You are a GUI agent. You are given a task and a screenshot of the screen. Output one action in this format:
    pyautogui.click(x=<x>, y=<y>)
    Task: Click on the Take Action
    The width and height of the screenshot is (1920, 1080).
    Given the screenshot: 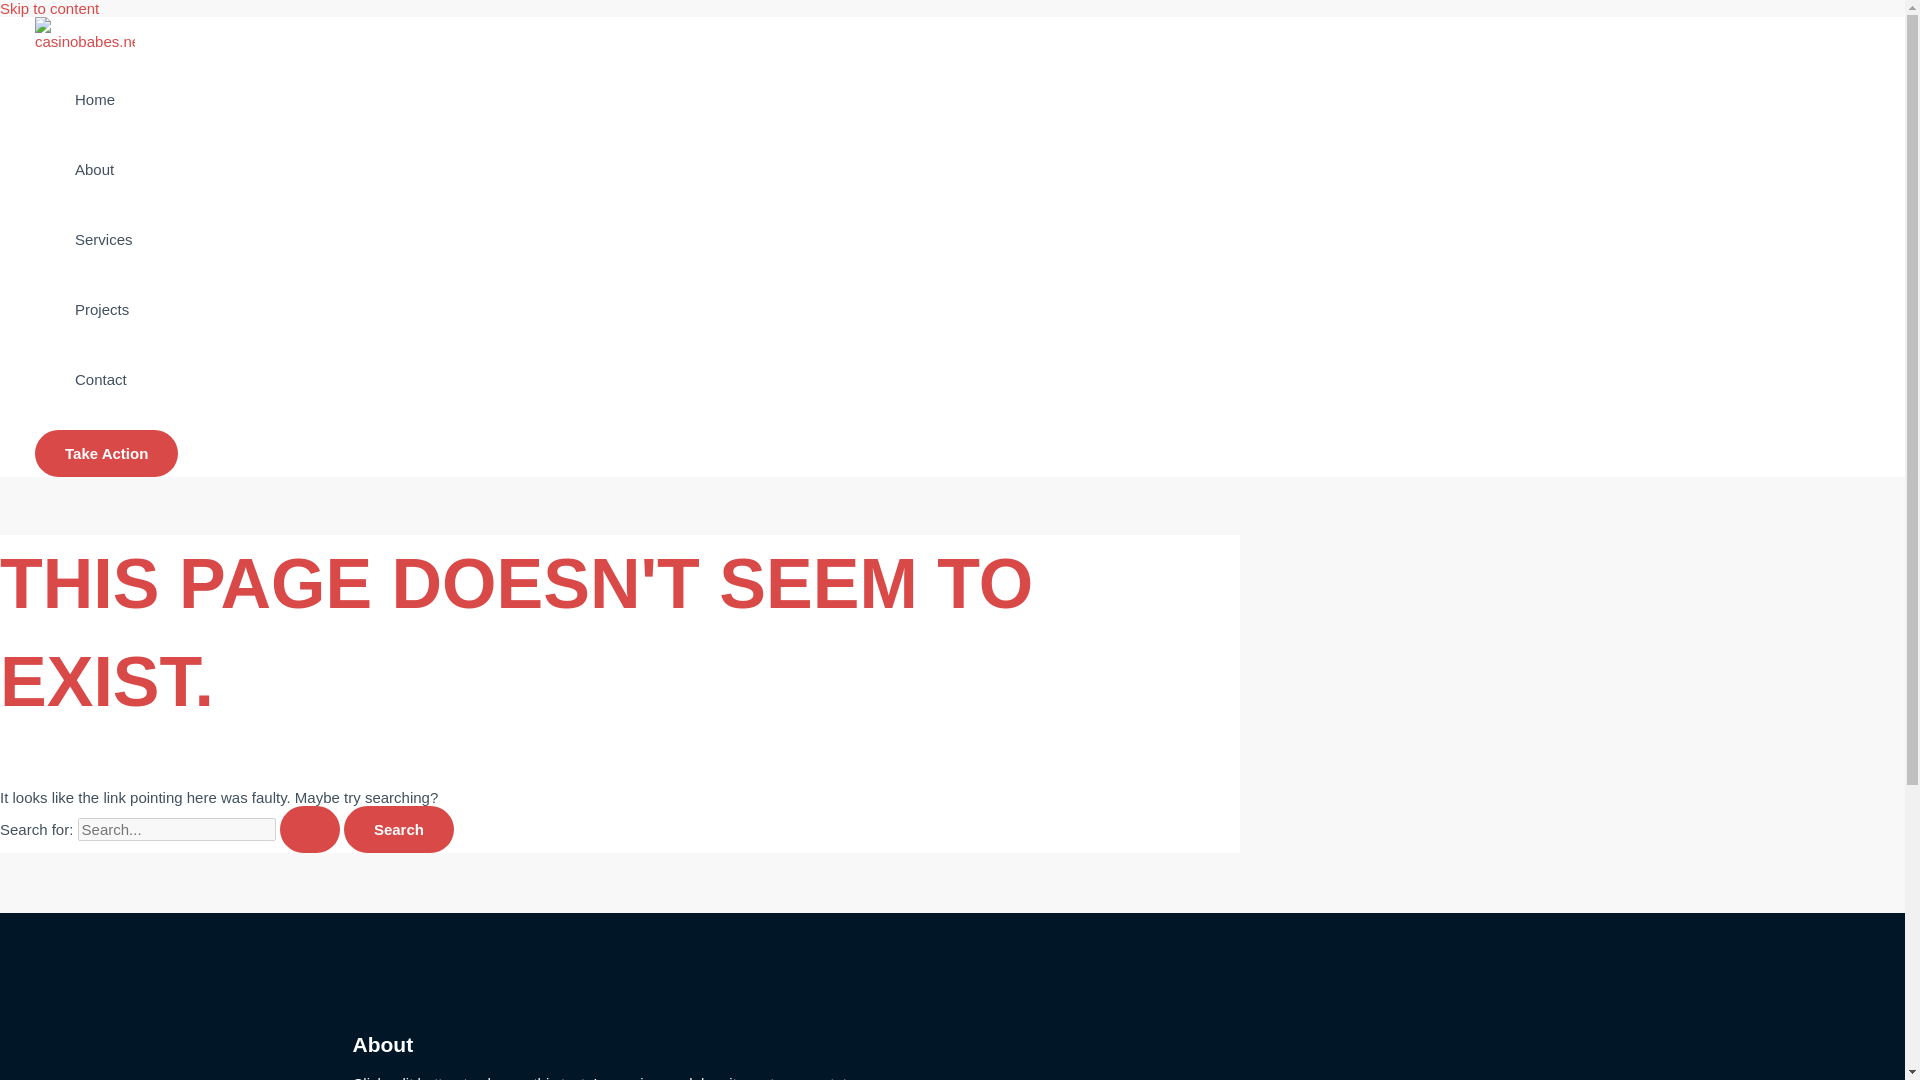 What is the action you would take?
    pyautogui.click(x=106, y=453)
    